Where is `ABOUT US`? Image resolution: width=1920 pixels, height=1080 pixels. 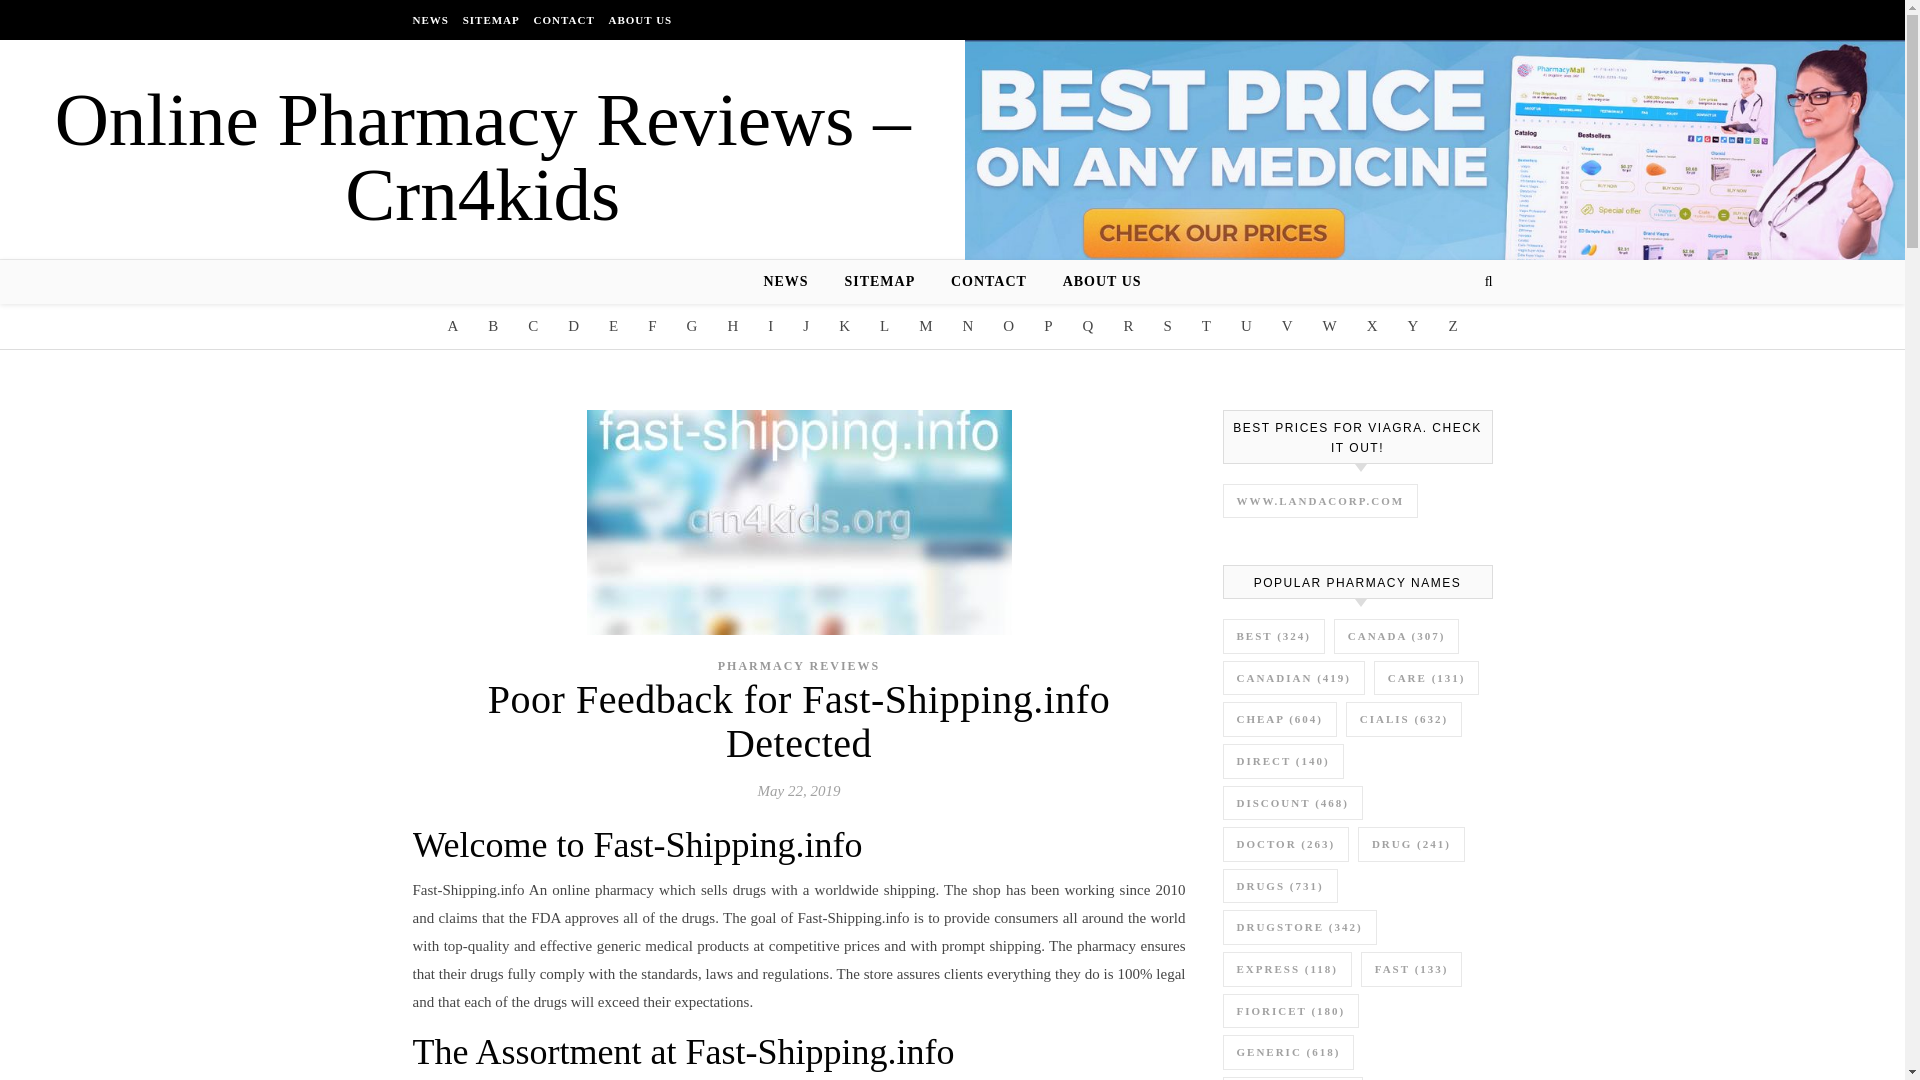
ABOUT US is located at coordinates (1094, 282).